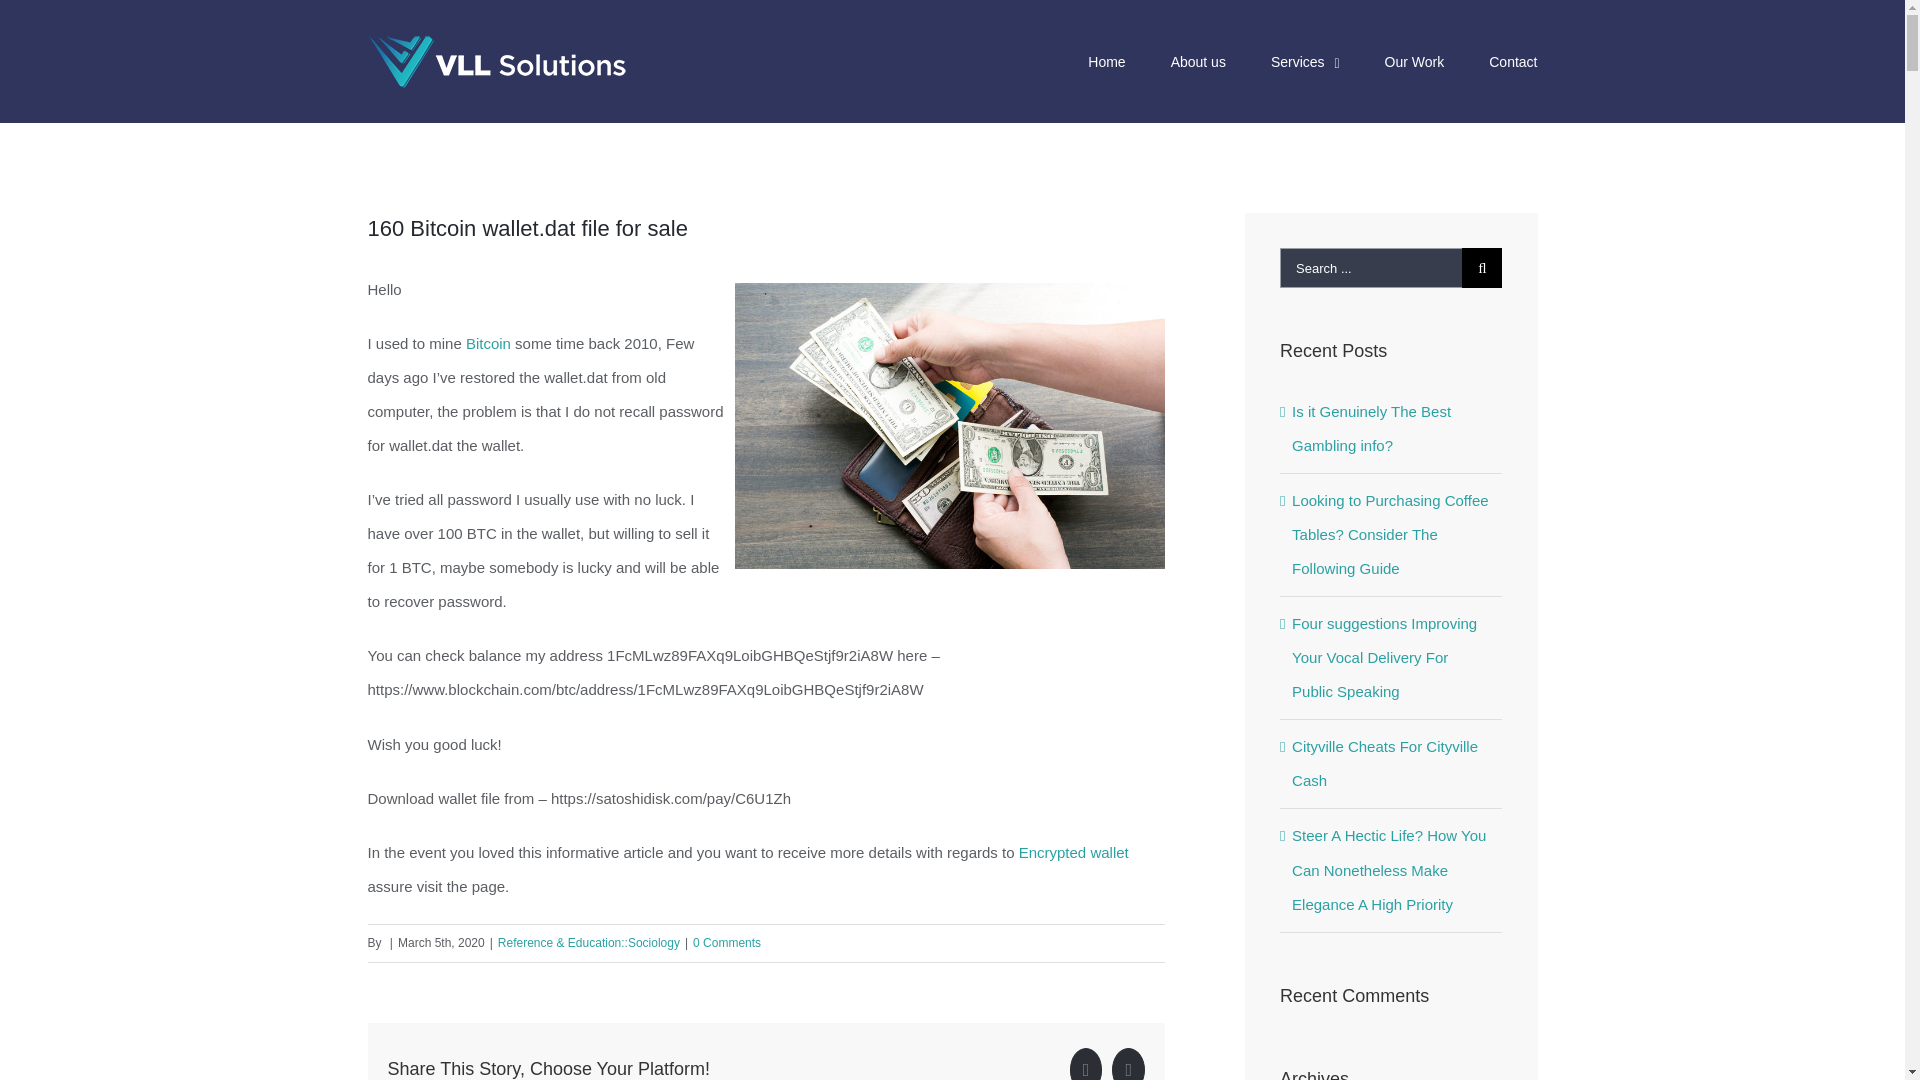 The width and height of the screenshot is (1920, 1080). What do you see at coordinates (726, 943) in the screenshot?
I see `0 Comments` at bounding box center [726, 943].